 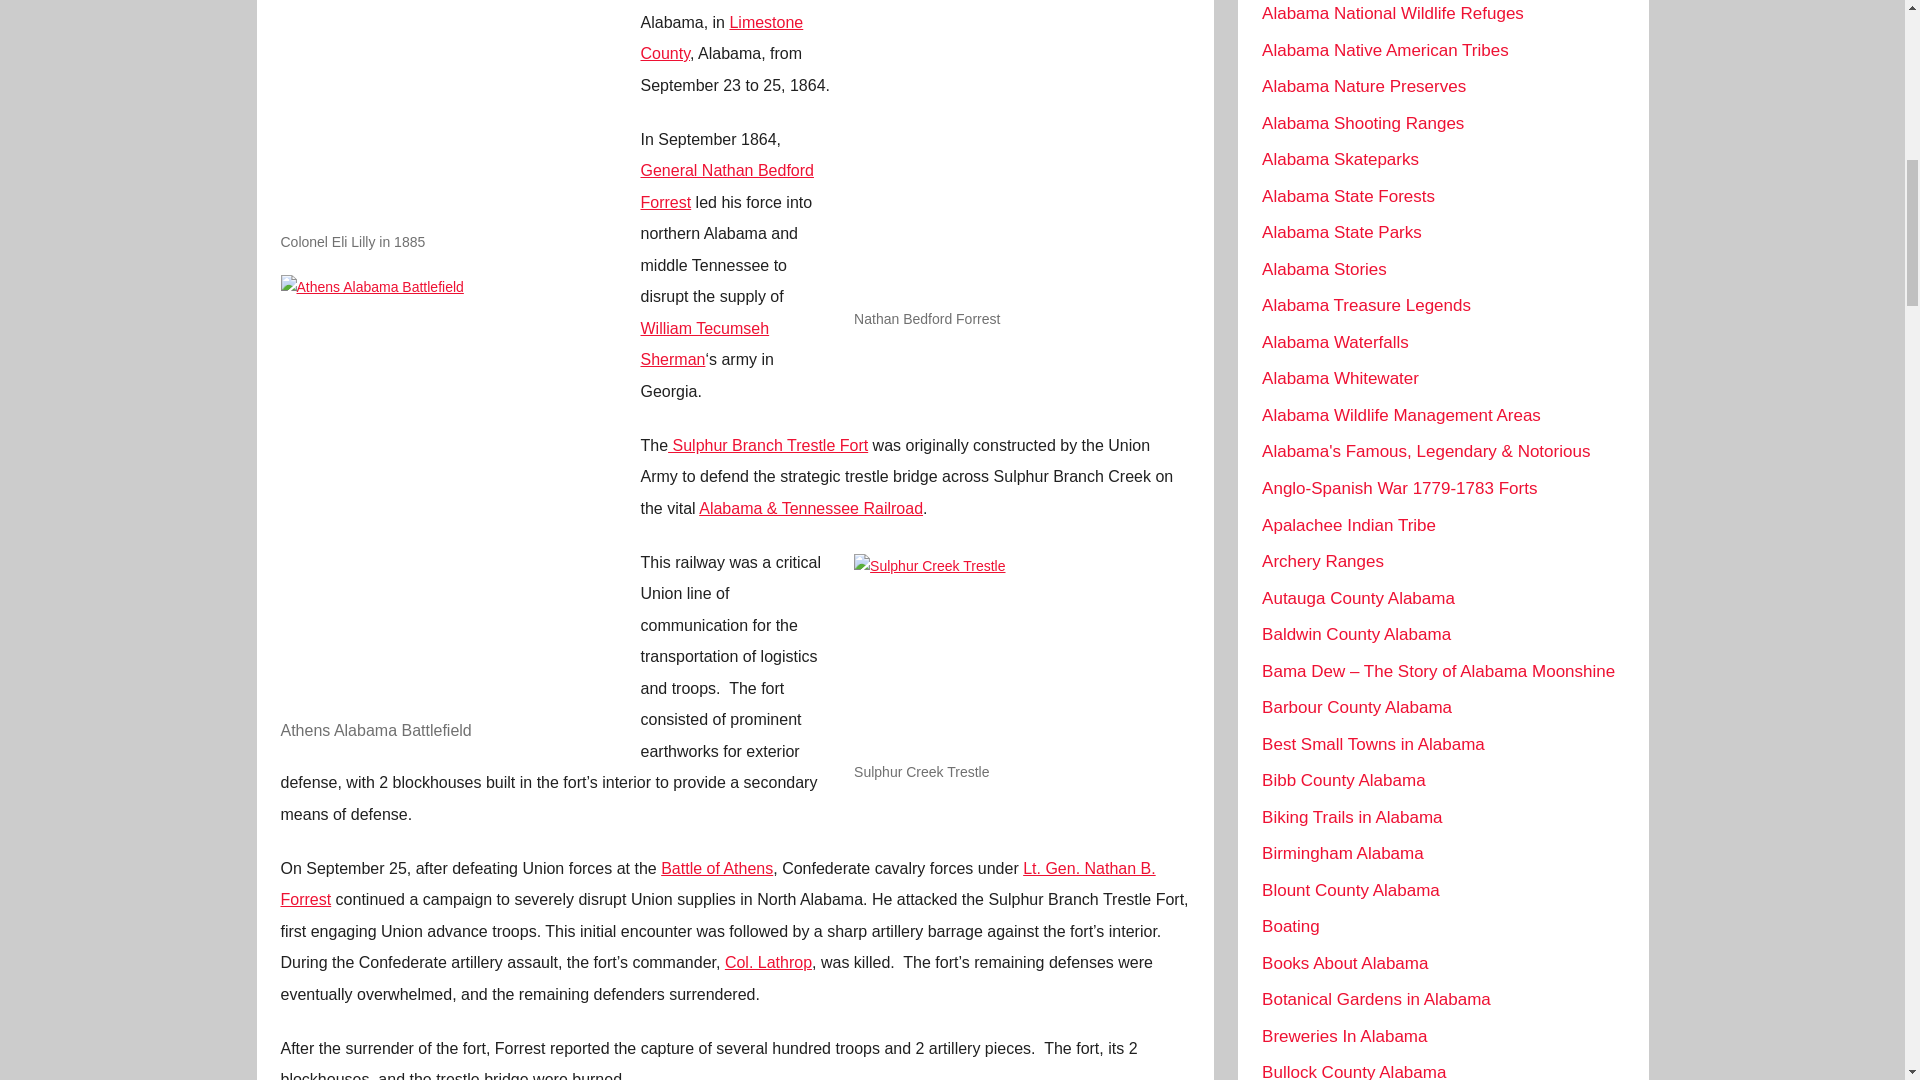 I want to click on General Nathan Bedford Forrest, so click(x=726, y=186).